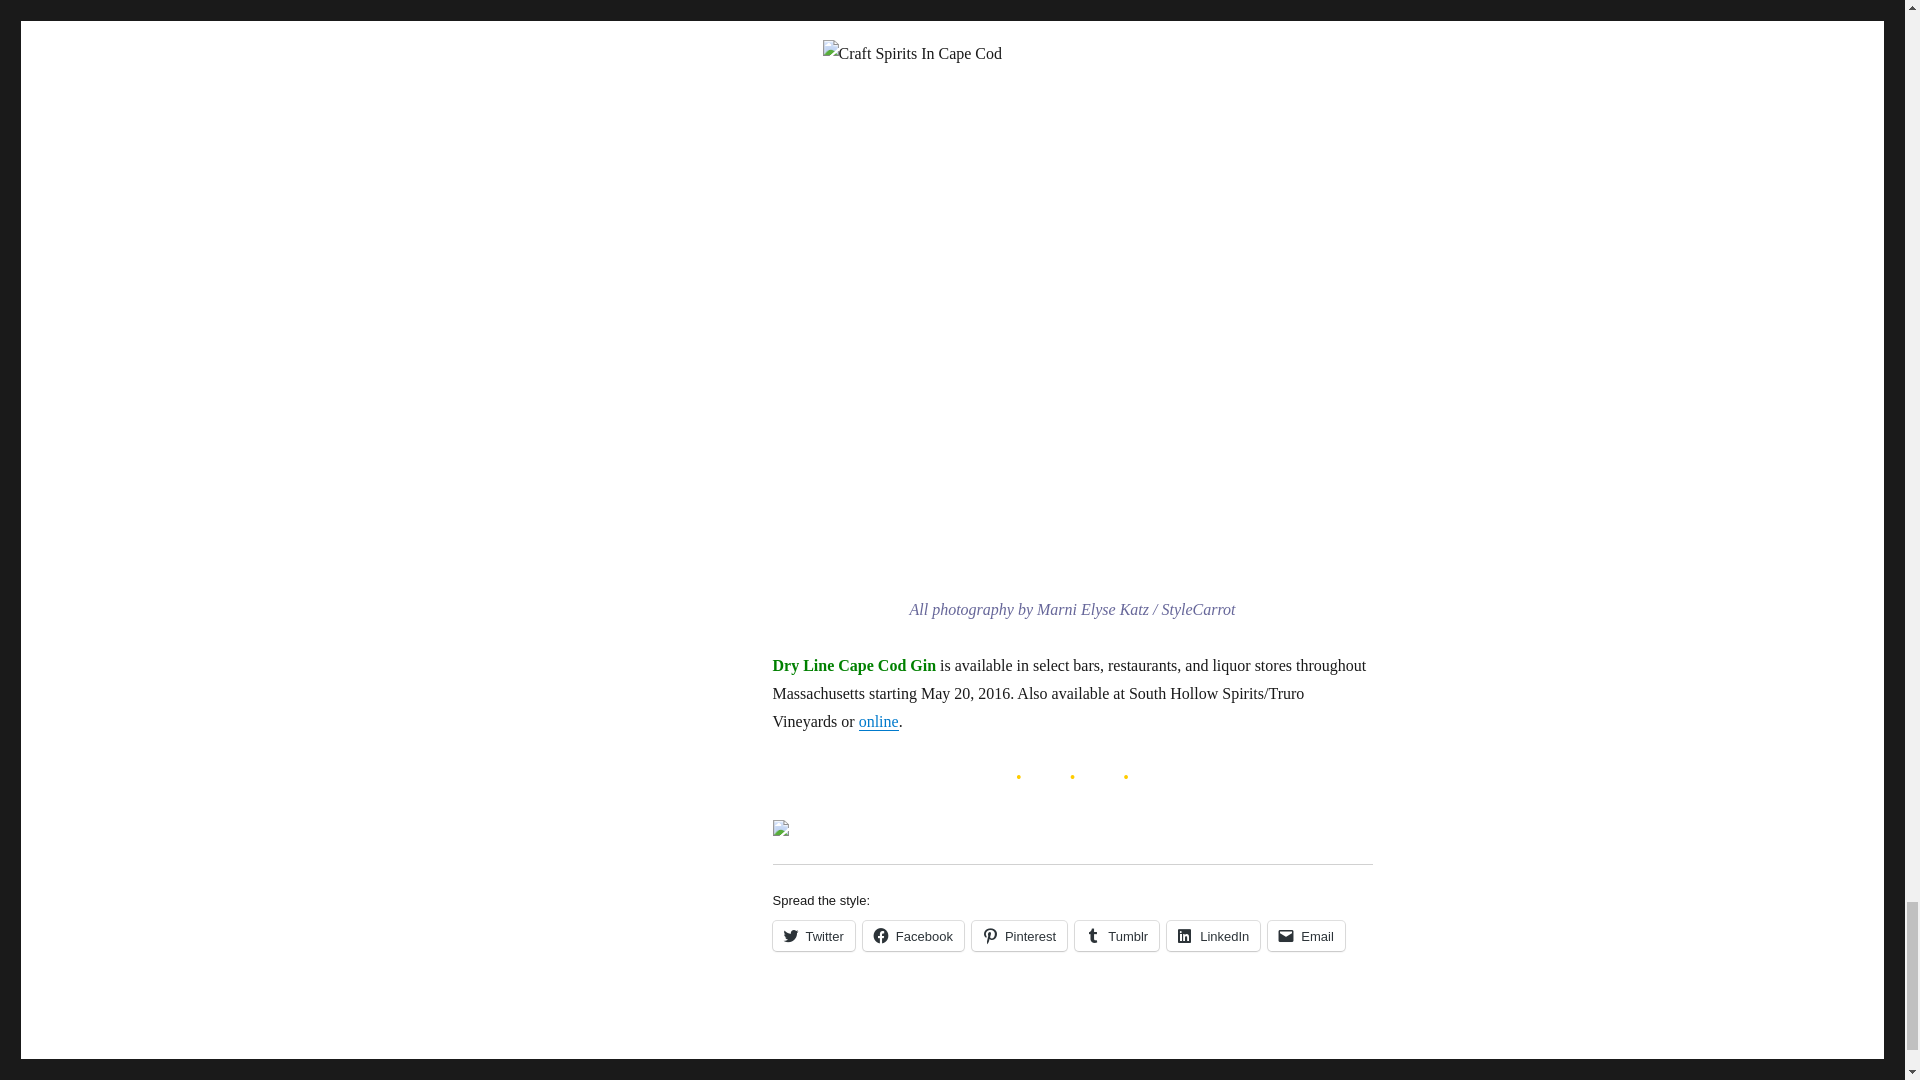 Image resolution: width=1920 pixels, height=1080 pixels. I want to click on Email, so click(1306, 936).